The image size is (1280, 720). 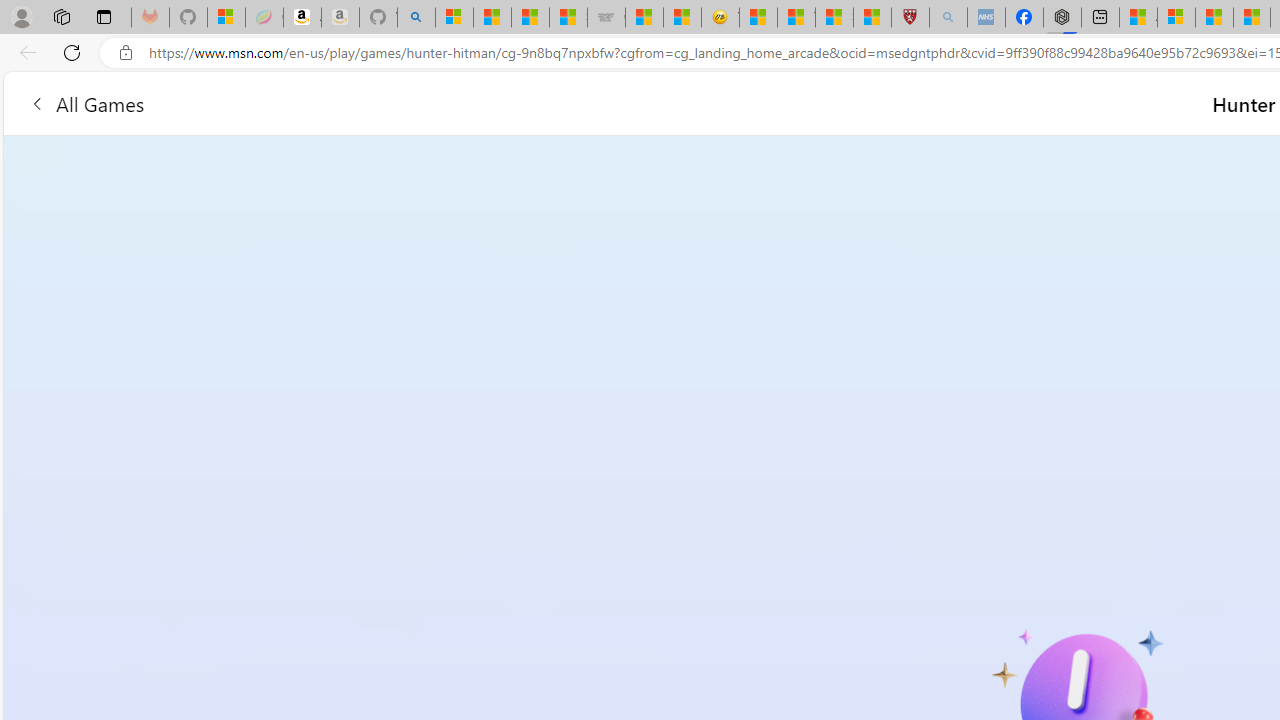 I want to click on Combat Siege, so click(x=606, y=18).